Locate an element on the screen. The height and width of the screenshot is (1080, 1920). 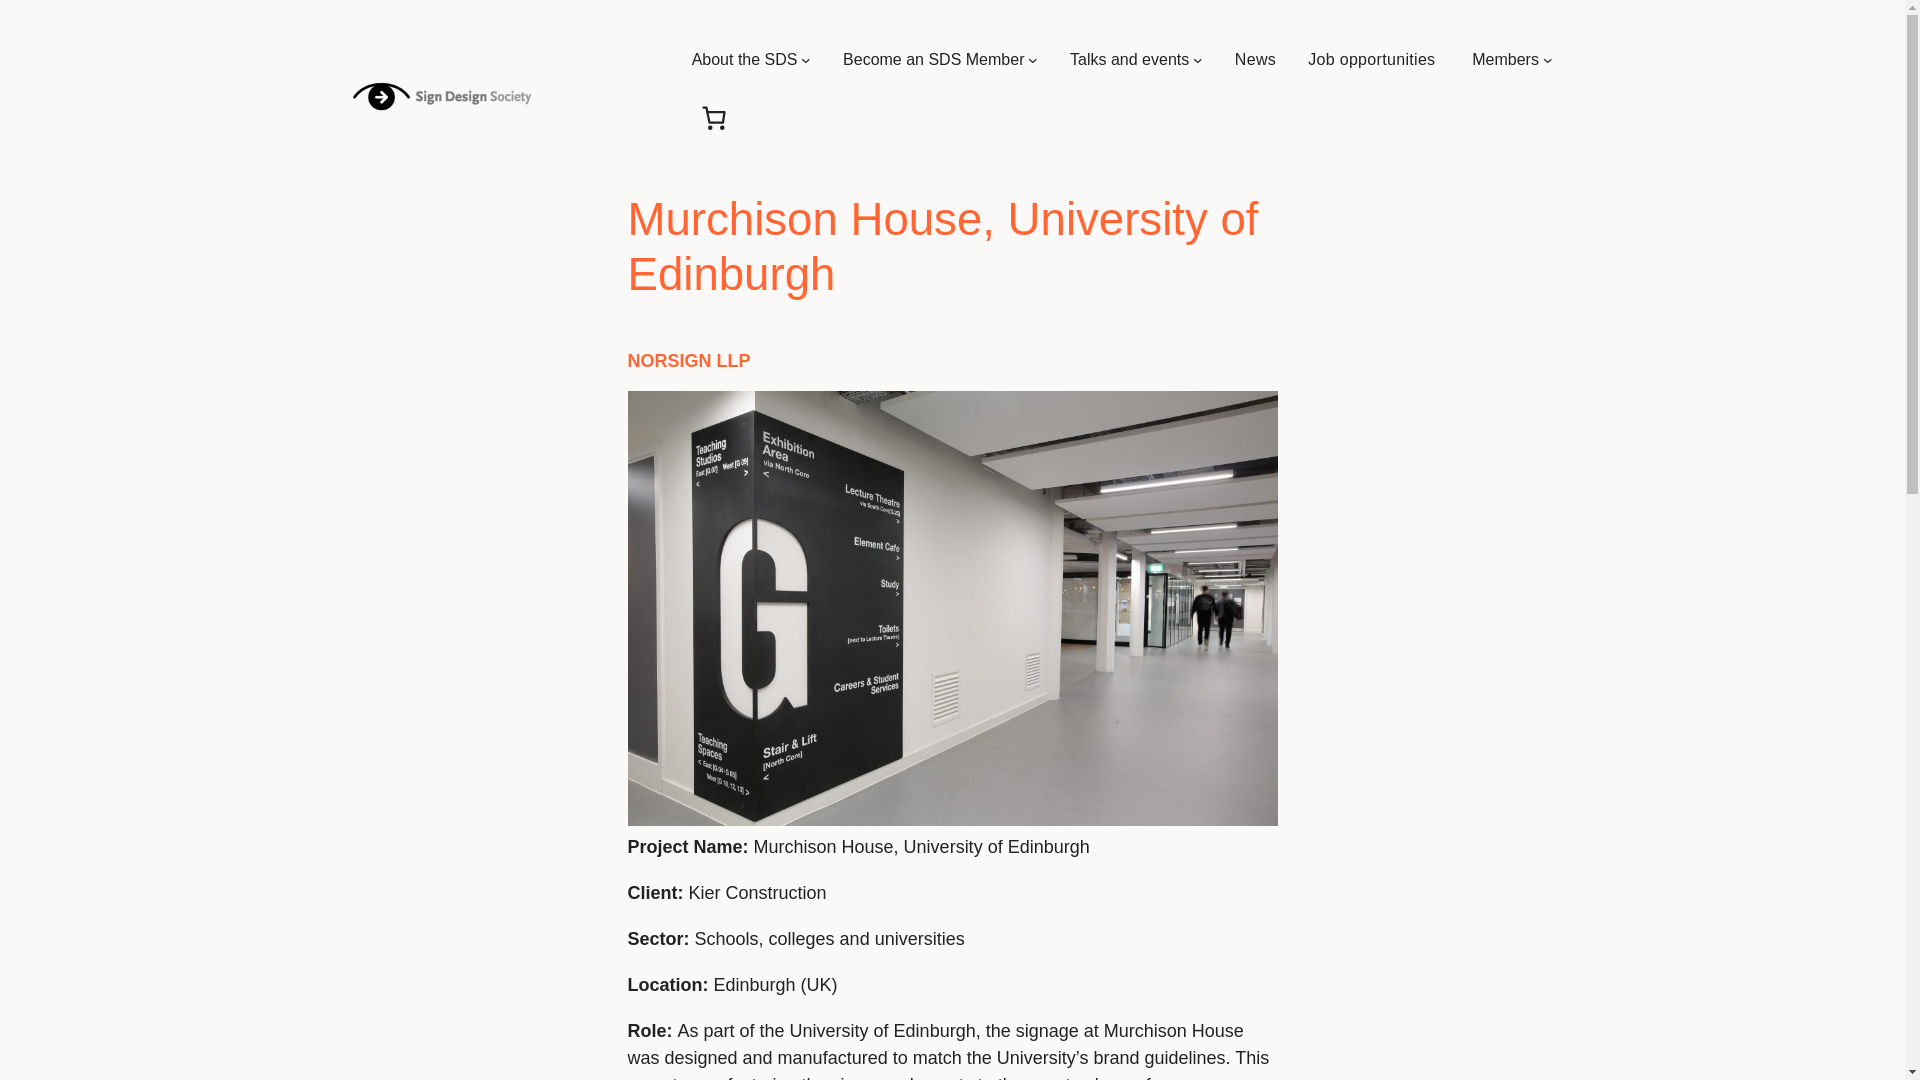
Become an SDS Member is located at coordinates (932, 60).